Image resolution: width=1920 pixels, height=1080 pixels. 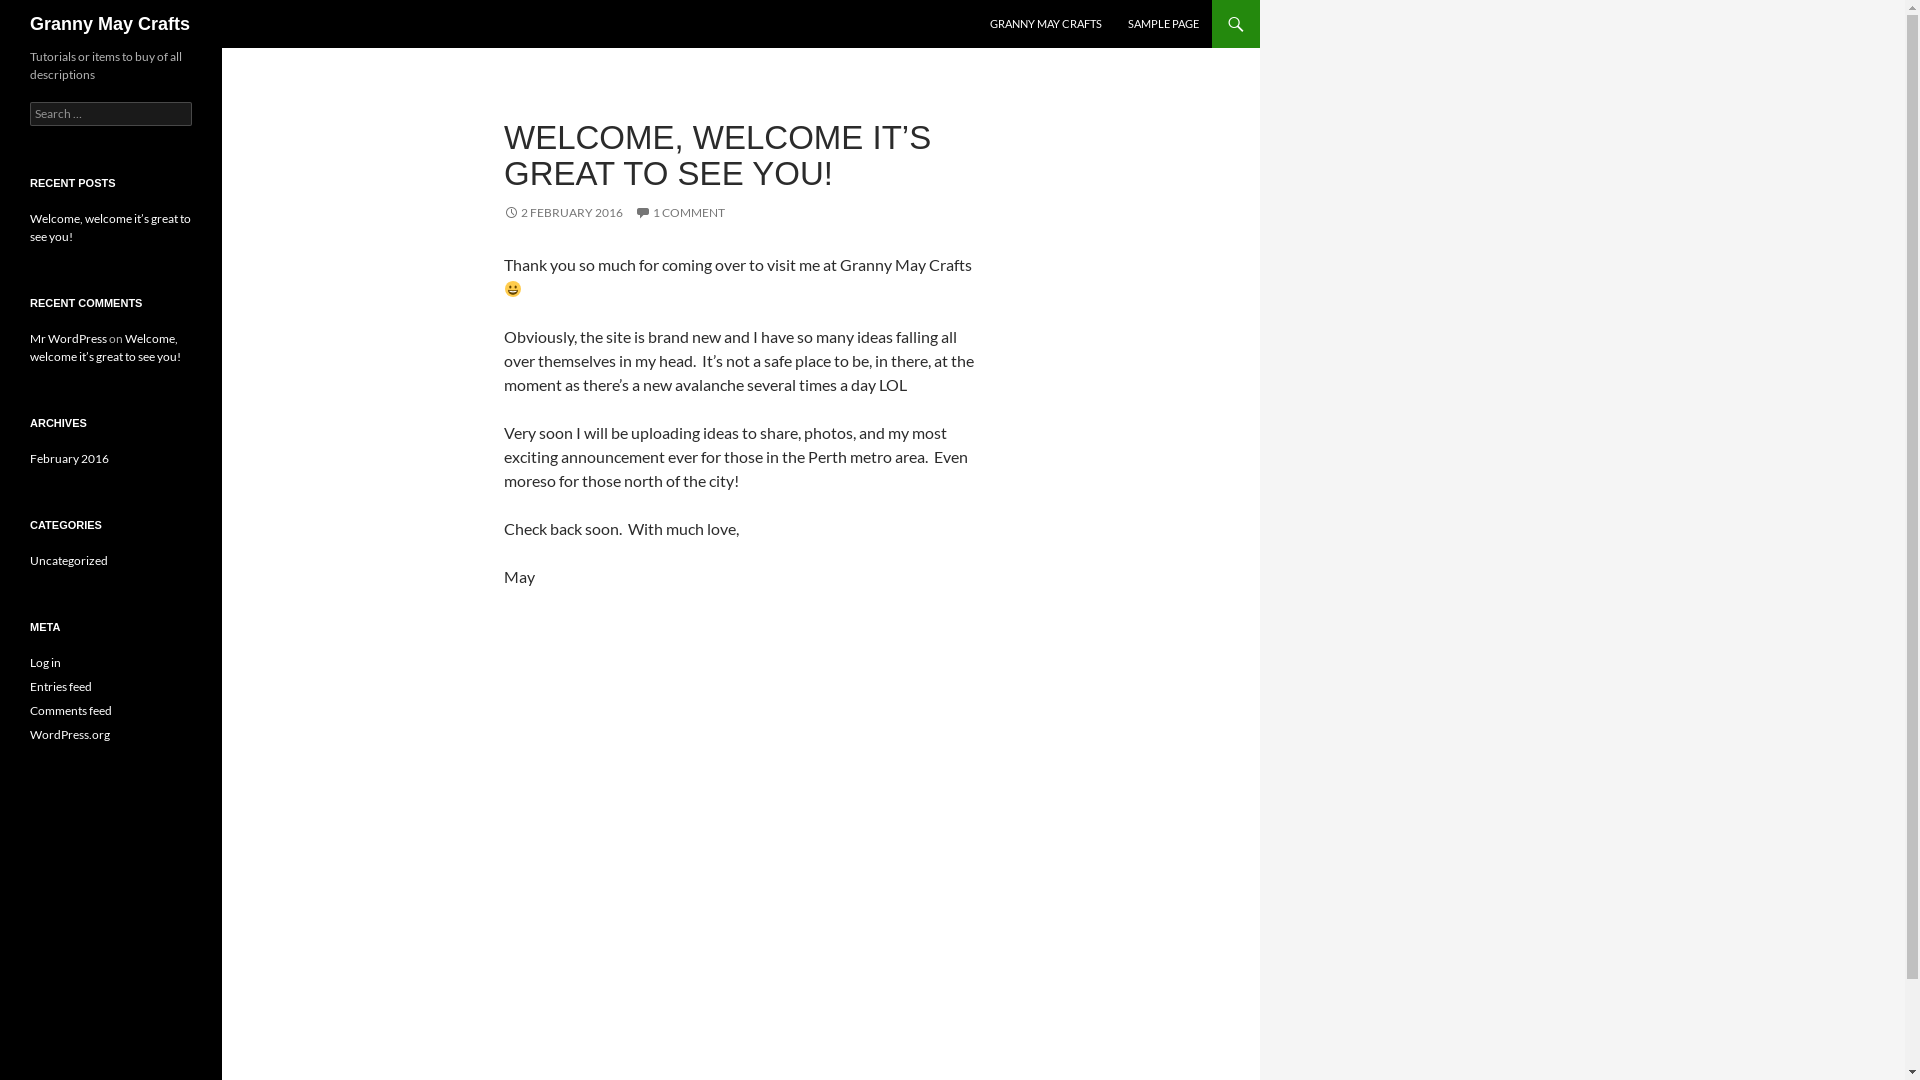 I want to click on Entries feed, so click(x=61, y=686).